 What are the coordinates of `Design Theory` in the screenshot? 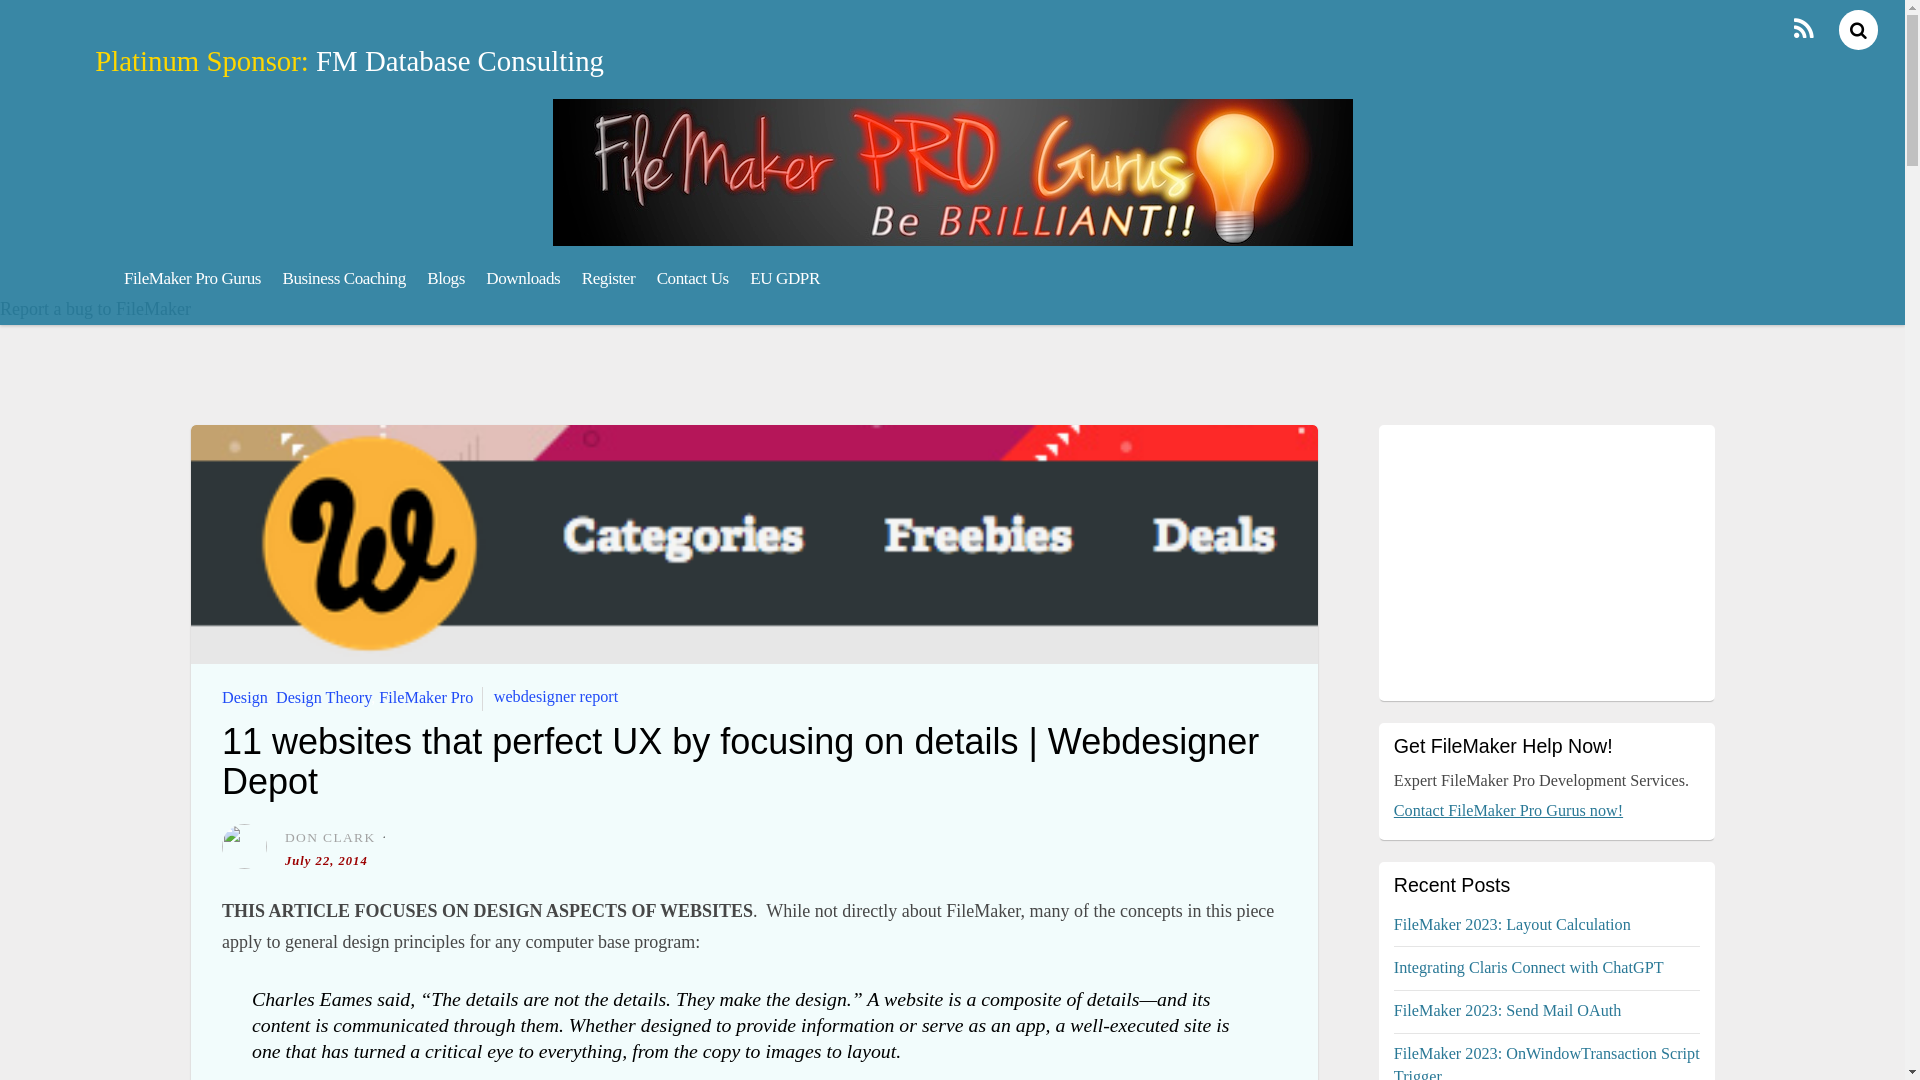 It's located at (323, 696).